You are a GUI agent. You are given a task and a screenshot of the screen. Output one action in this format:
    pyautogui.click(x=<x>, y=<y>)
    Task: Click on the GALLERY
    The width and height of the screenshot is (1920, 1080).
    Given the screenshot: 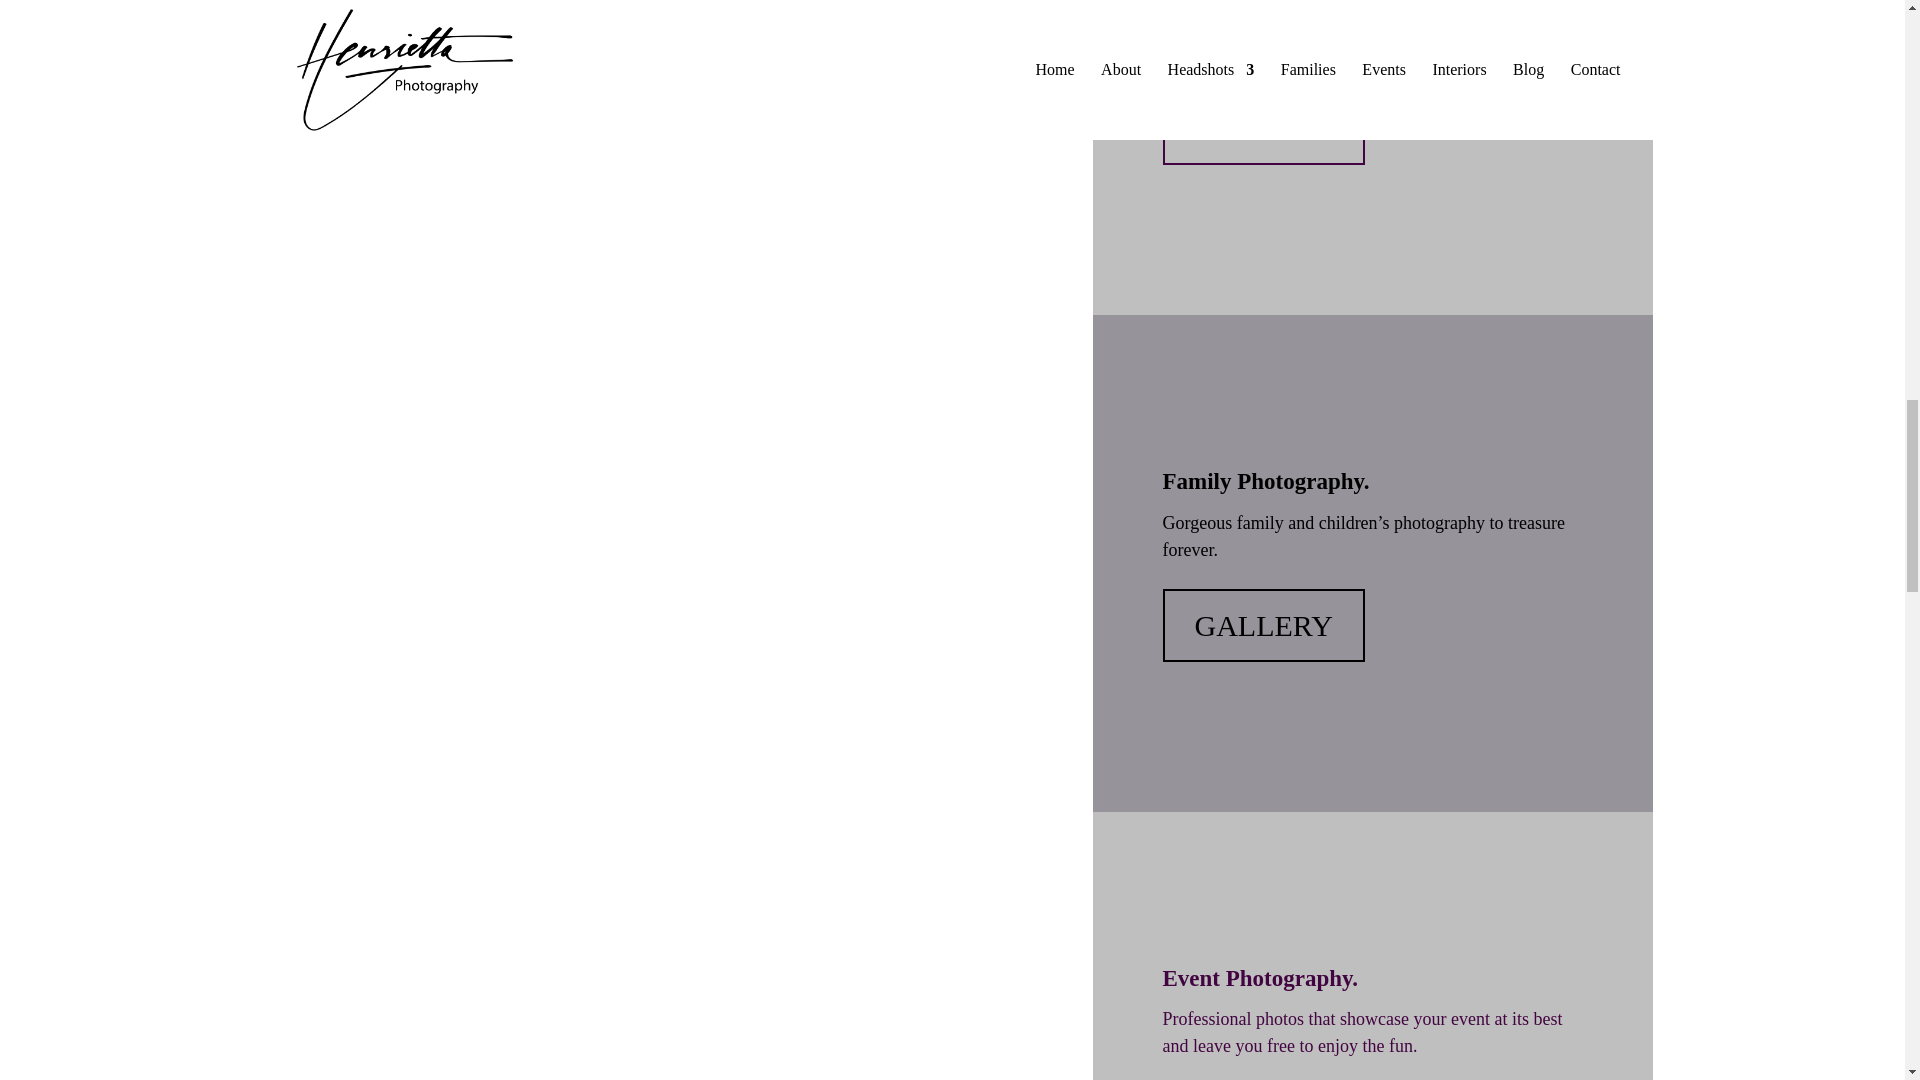 What is the action you would take?
    pyautogui.click(x=1262, y=128)
    